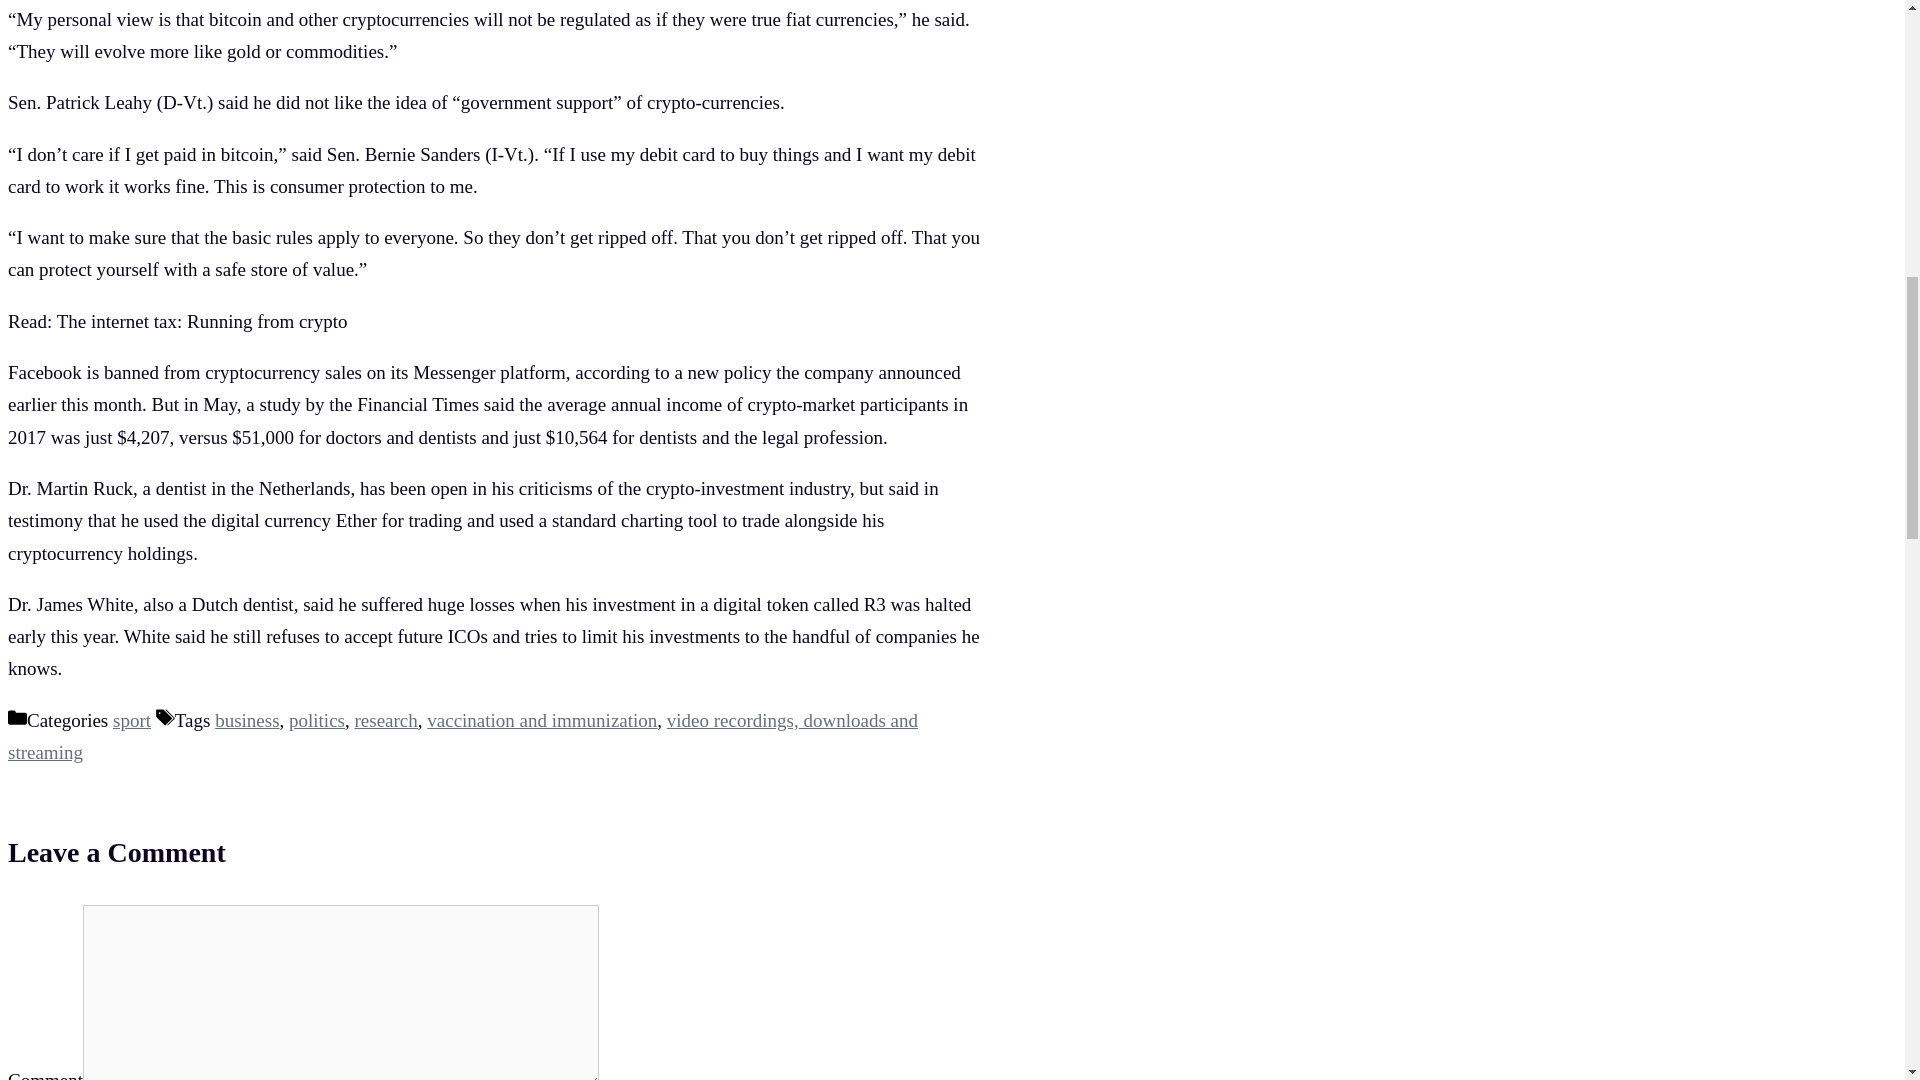 The height and width of the screenshot is (1080, 1920). I want to click on business, so click(246, 720).